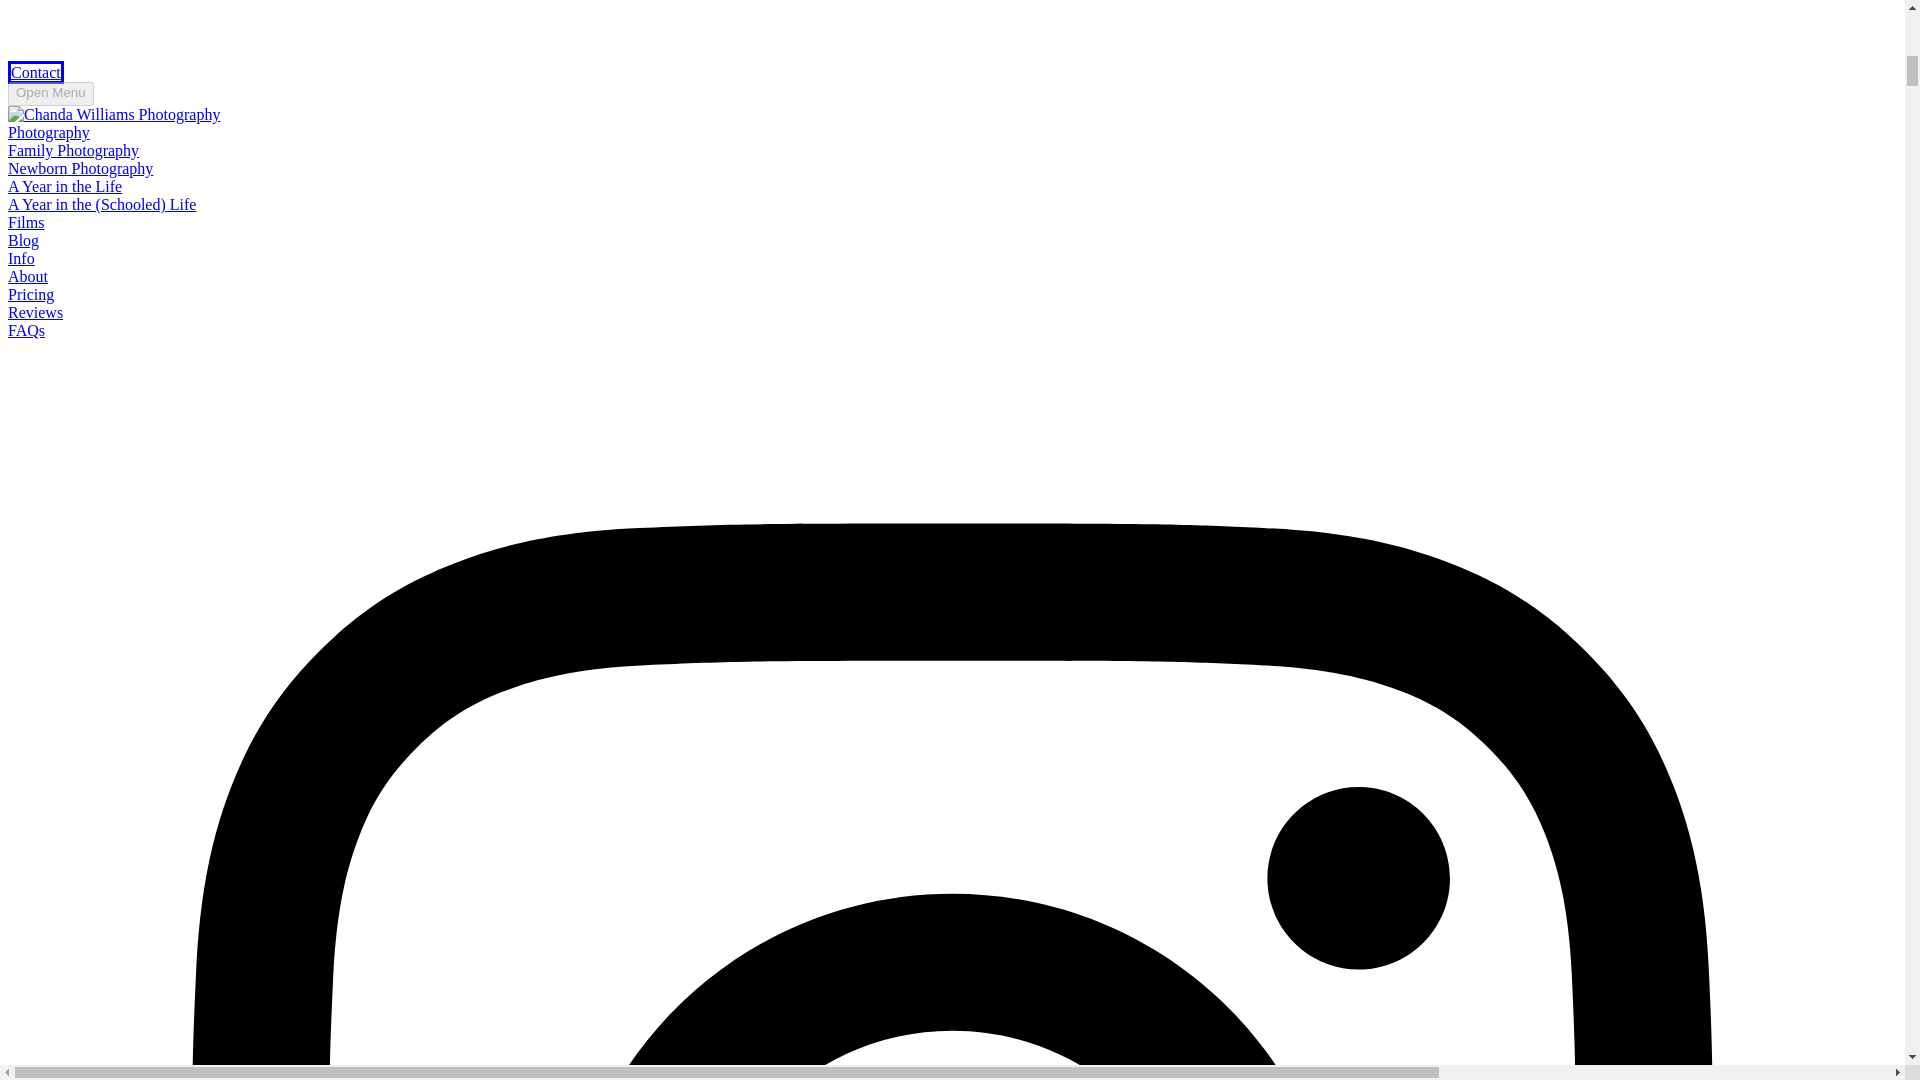 The width and height of the screenshot is (1920, 1080). Describe the element at coordinates (26, 222) in the screenshot. I see `Films` at that location.